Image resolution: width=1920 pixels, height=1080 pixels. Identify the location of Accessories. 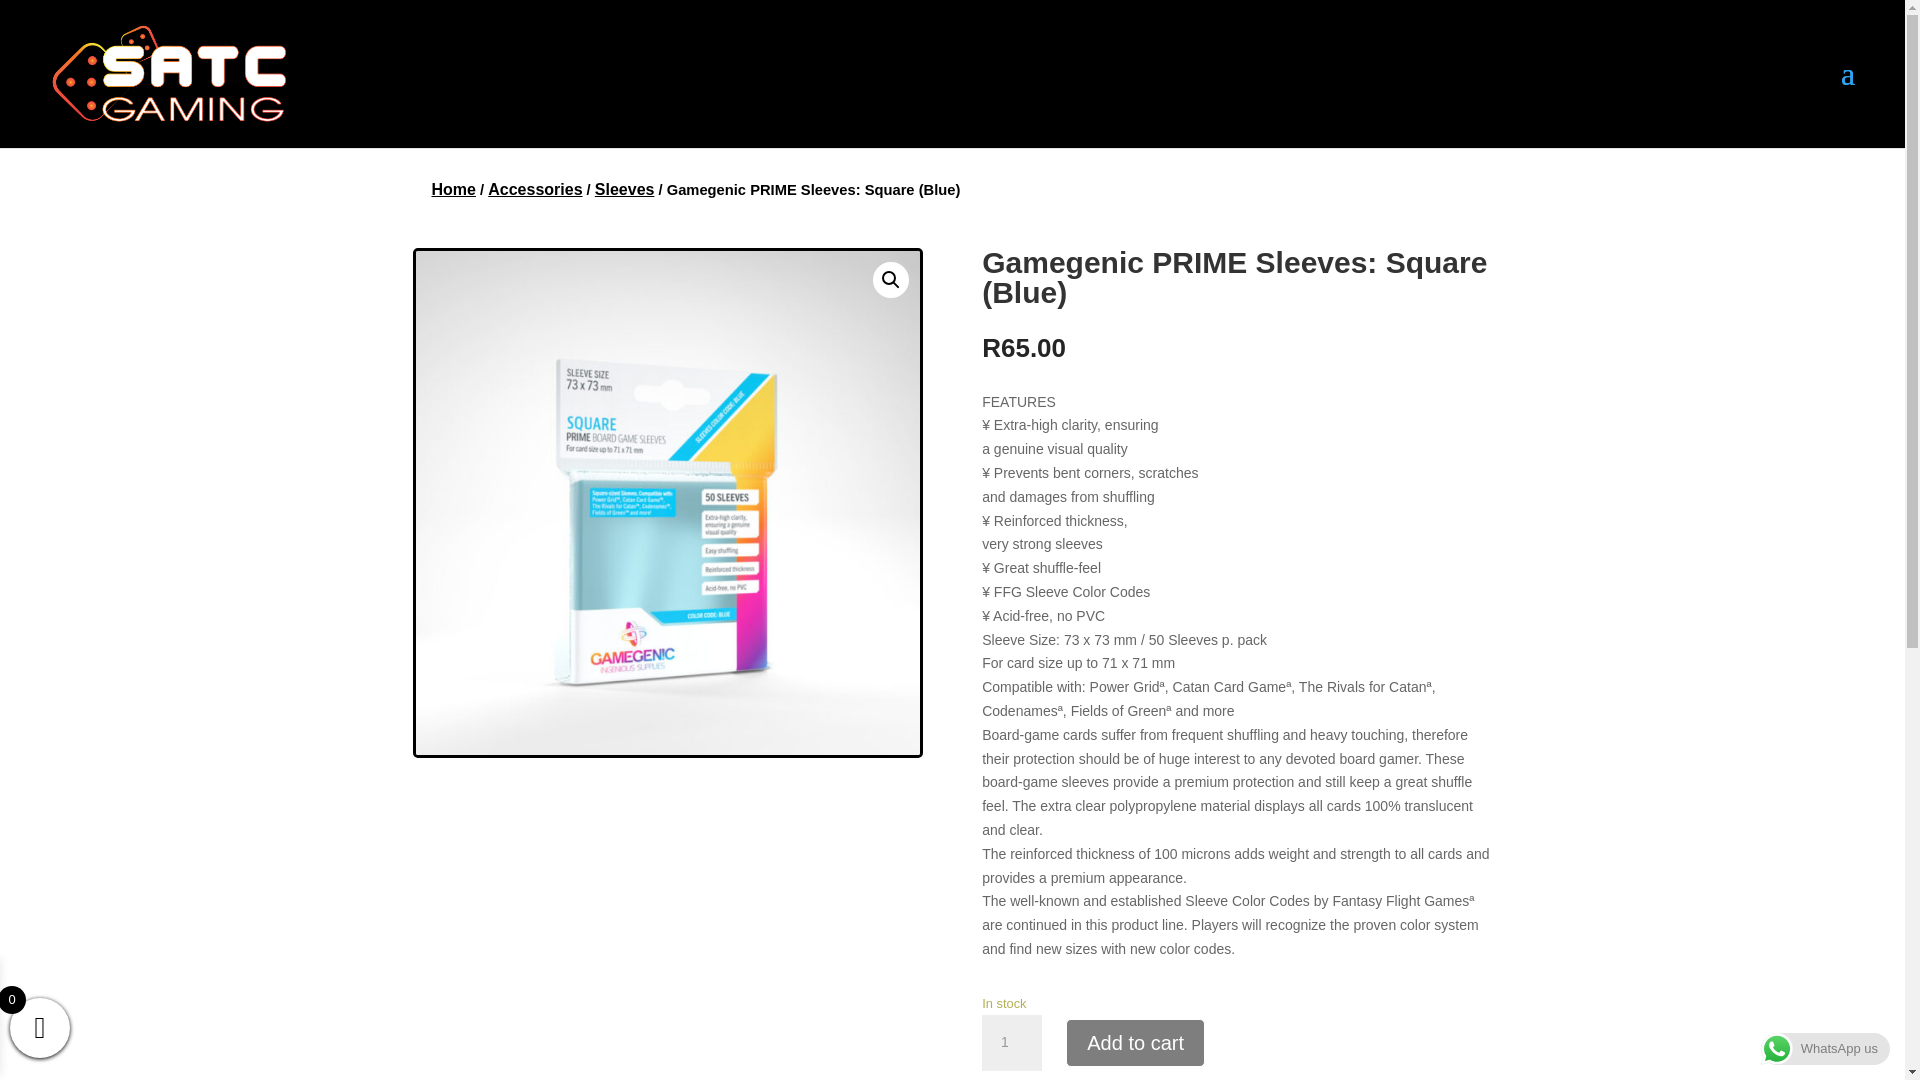
(534, 189).